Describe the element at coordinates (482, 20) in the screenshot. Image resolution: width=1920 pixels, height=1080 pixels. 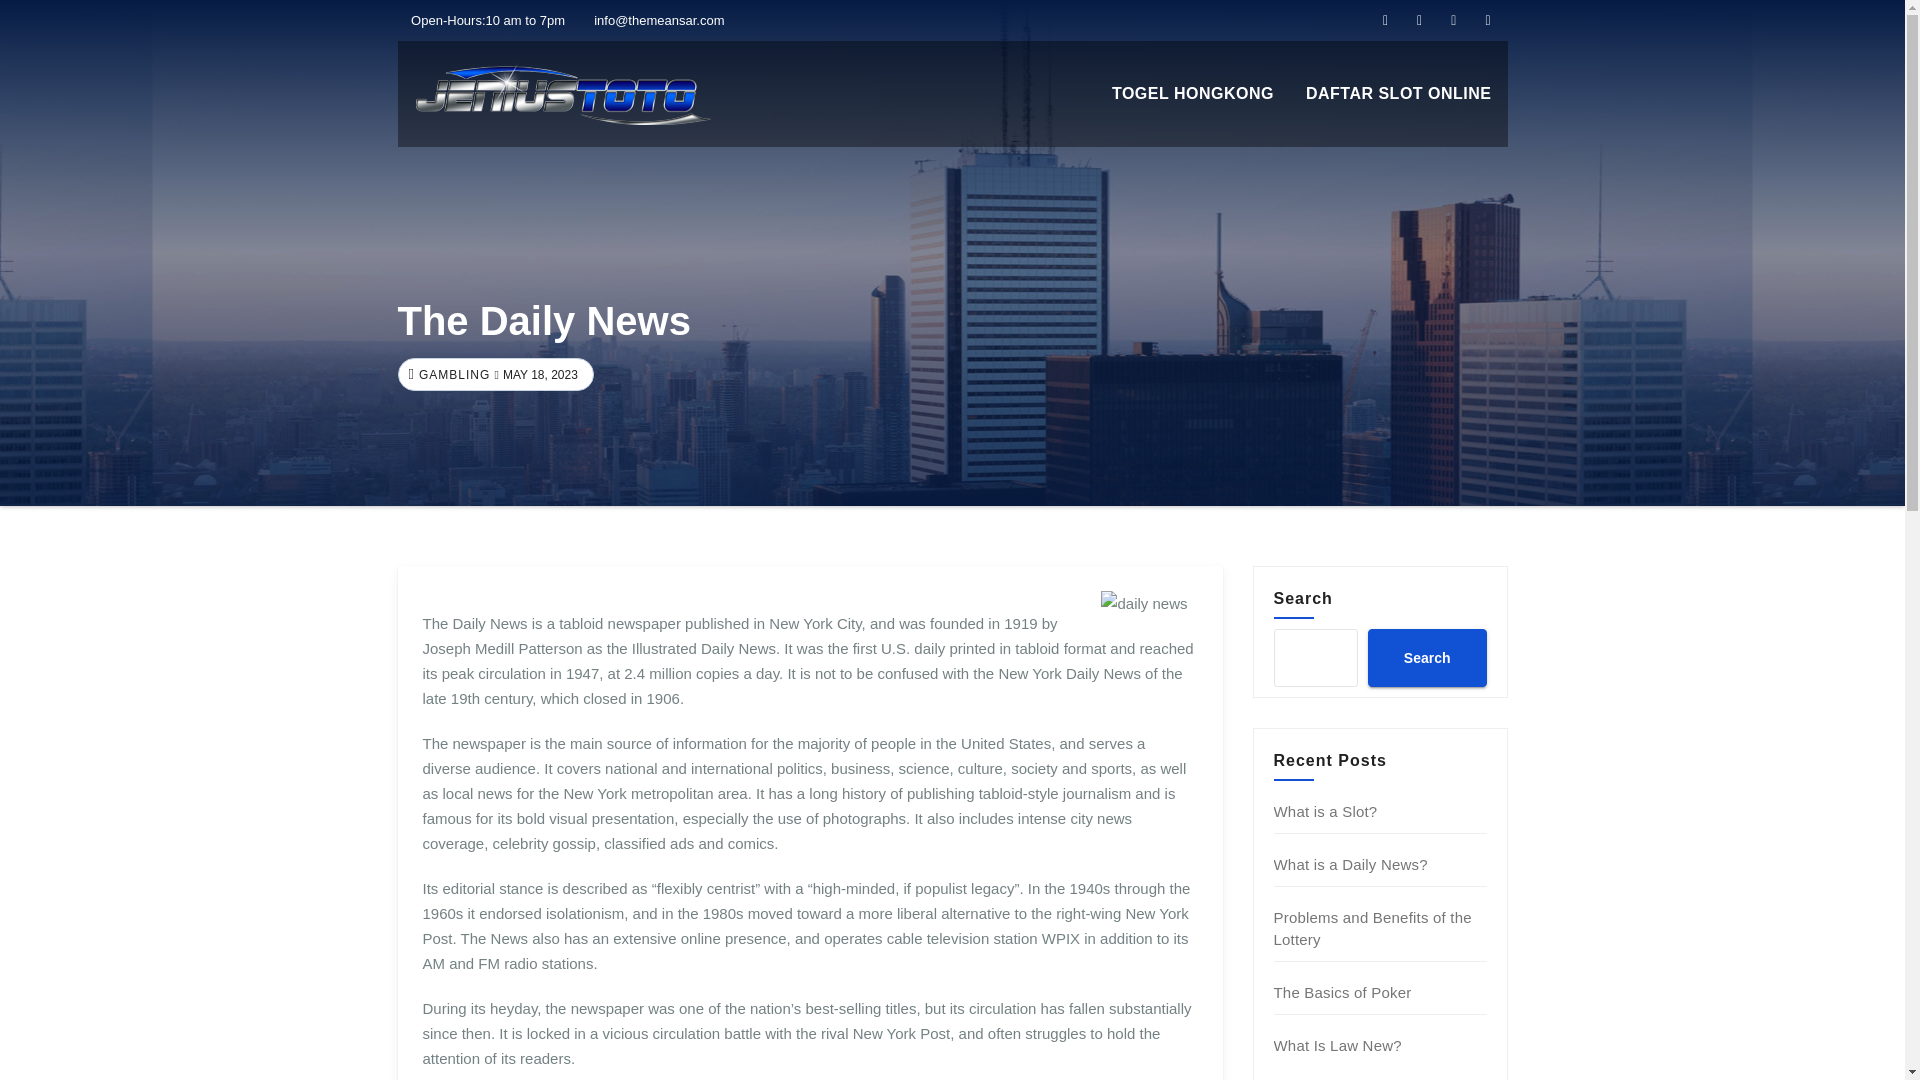
I see `Open-Hours:10 am to 7pm` at that location.